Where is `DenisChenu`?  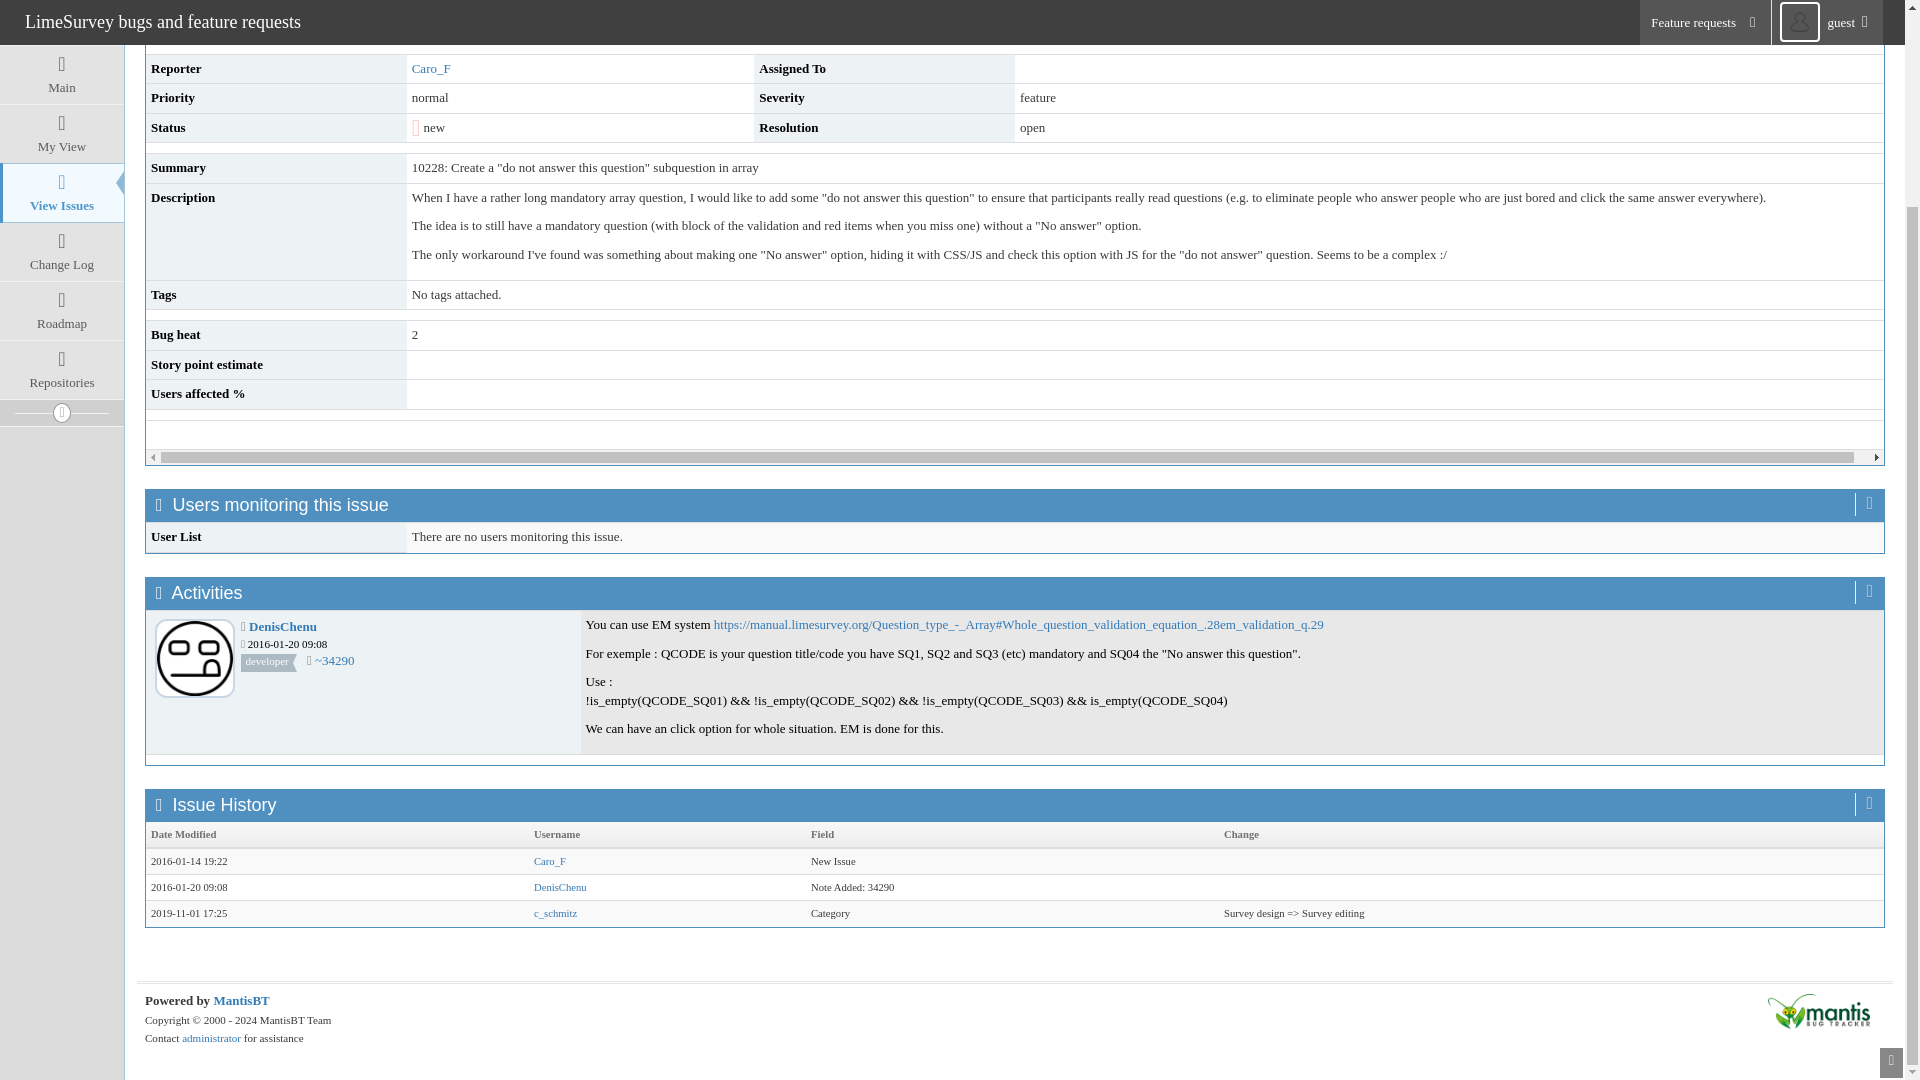 DenisChenu is located at coordinates (282, 626).